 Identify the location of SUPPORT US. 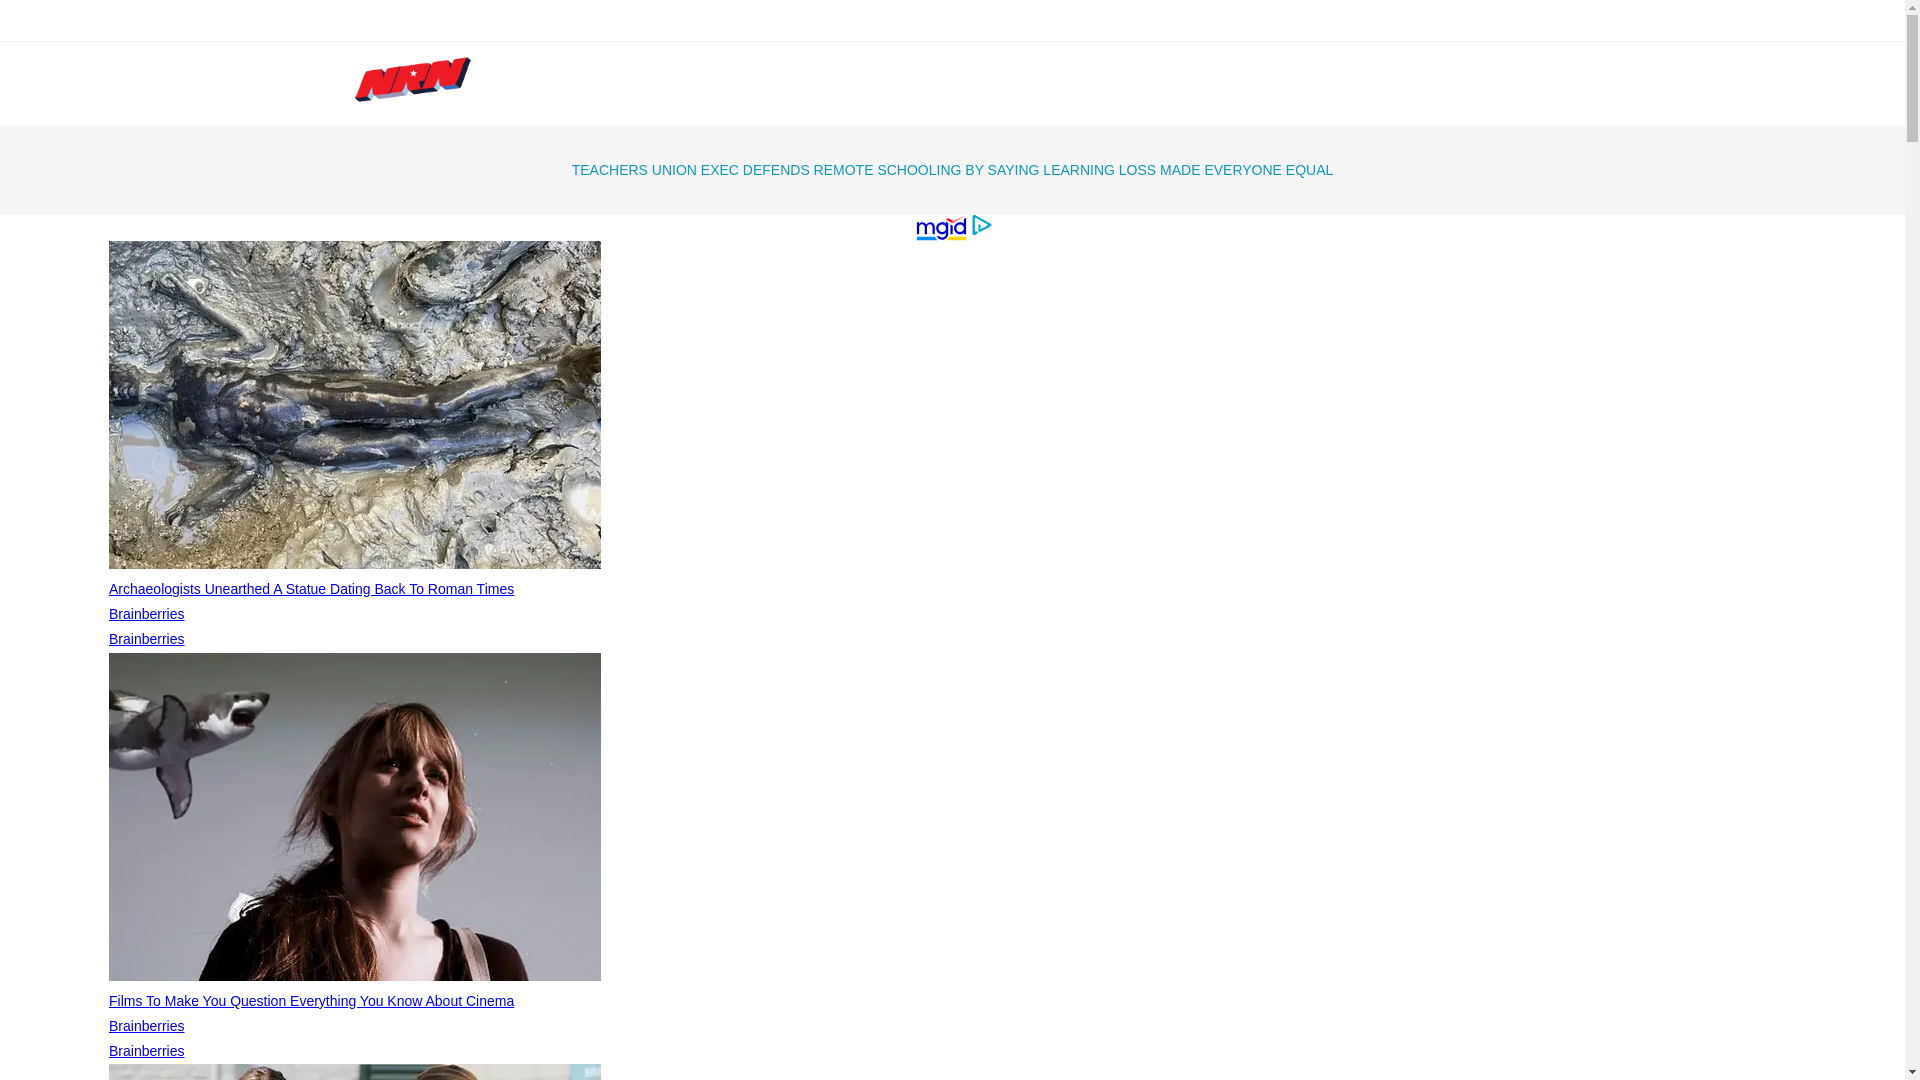
(1194, 84).